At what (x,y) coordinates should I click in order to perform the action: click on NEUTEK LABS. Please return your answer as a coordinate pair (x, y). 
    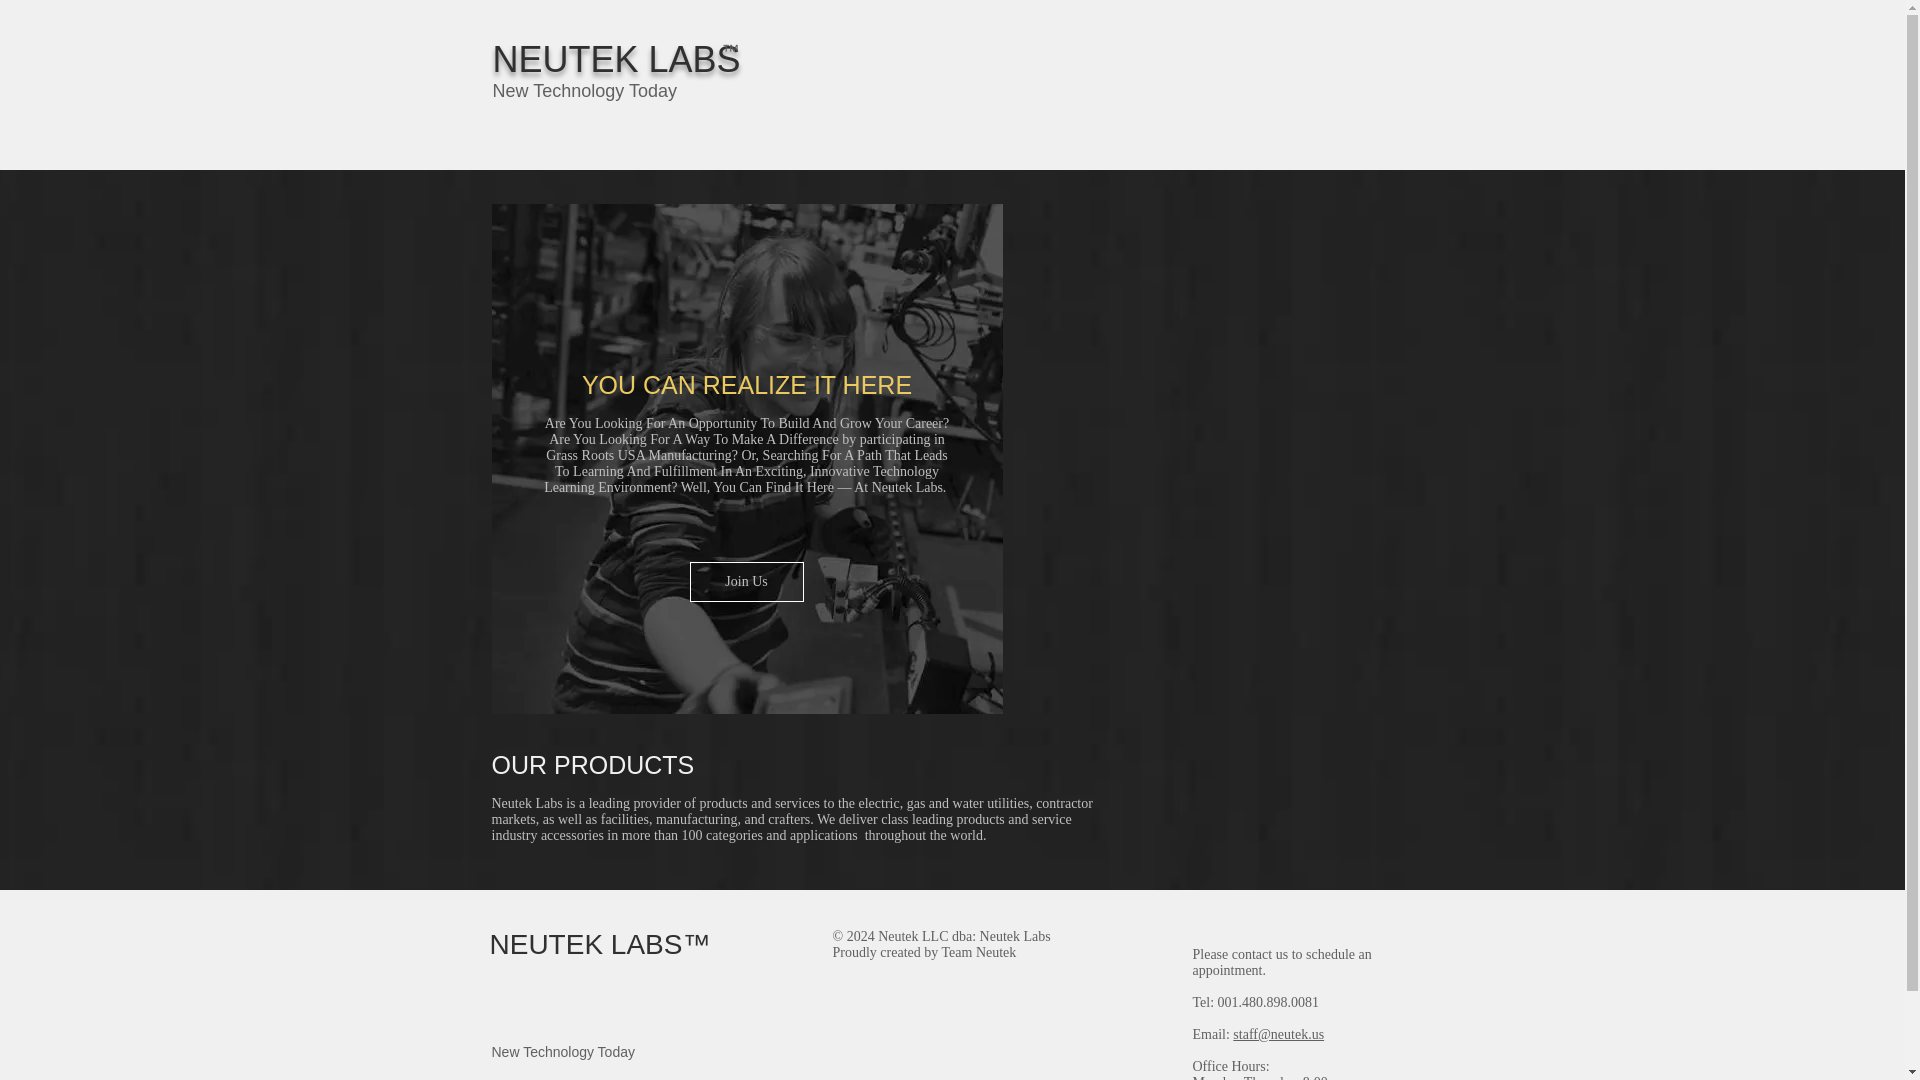
    Looking at the image, I should click on (615, 58).